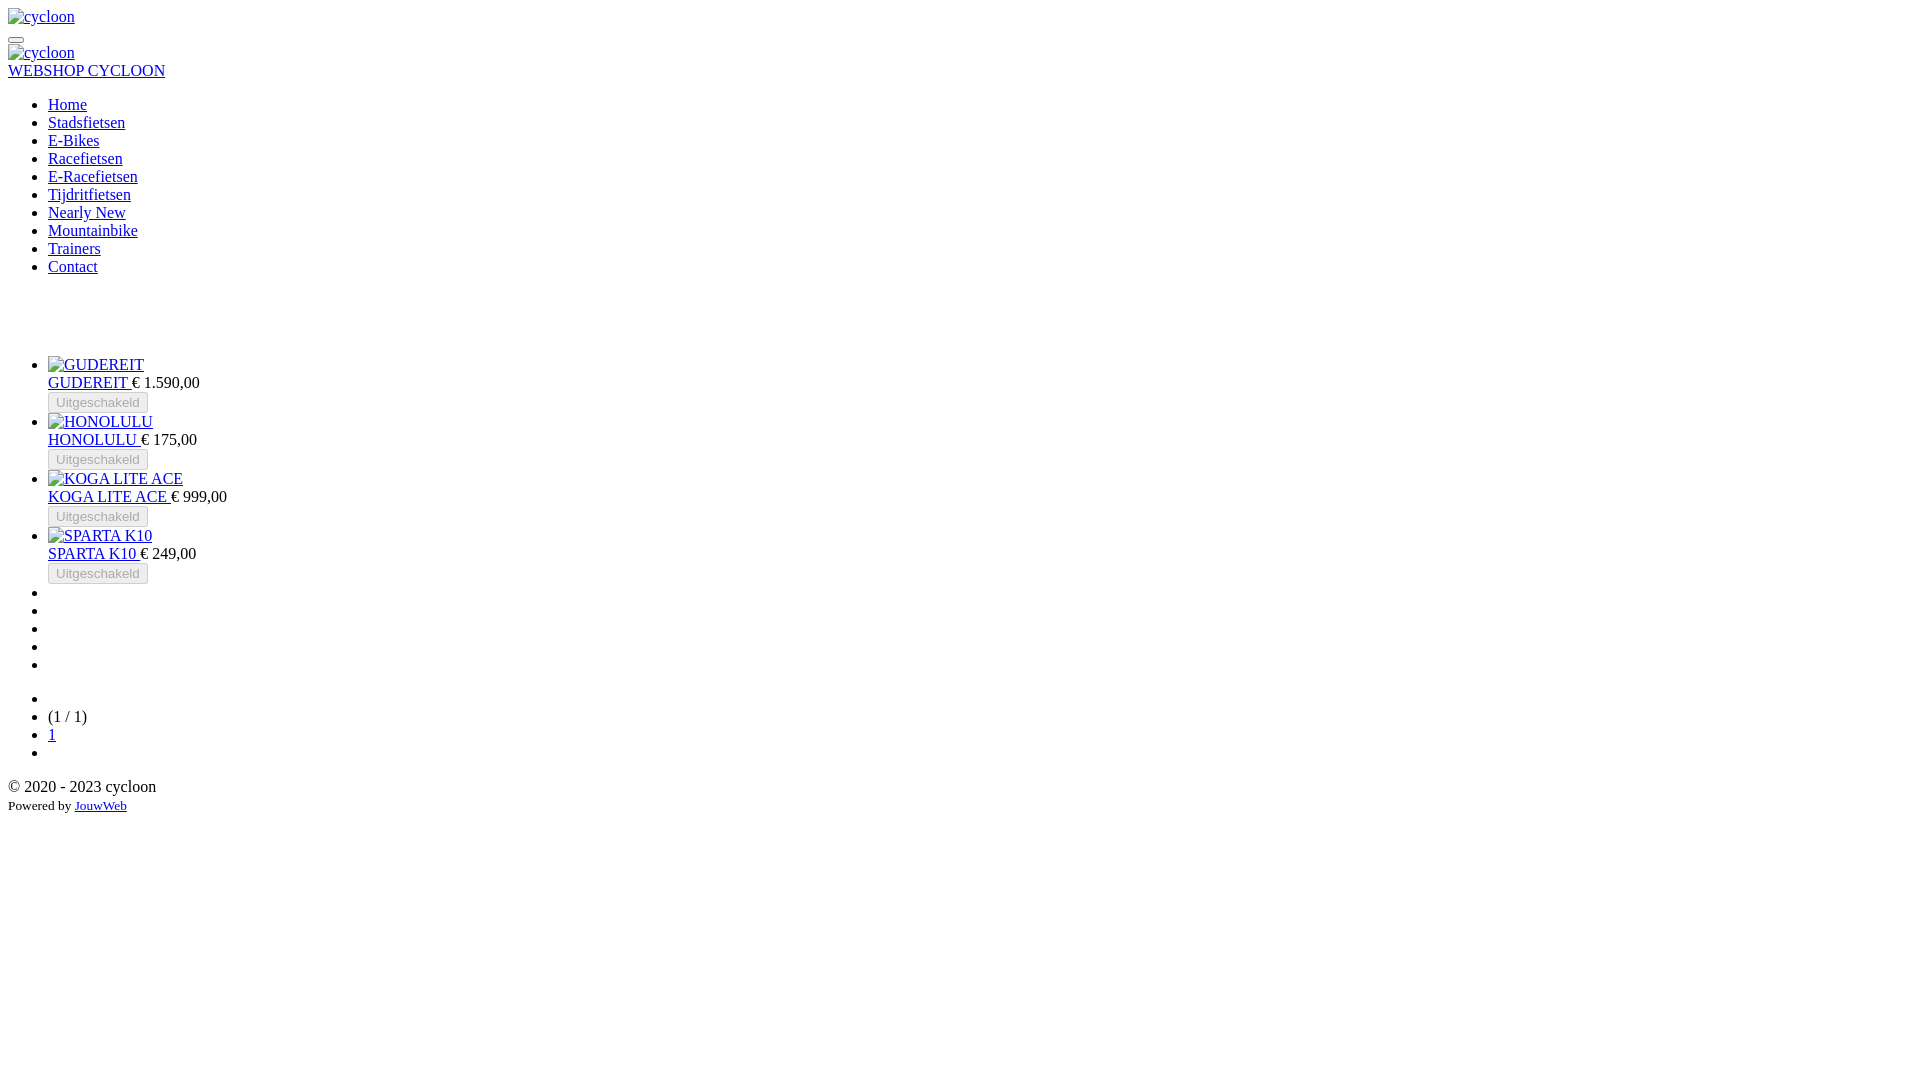  Describe the element at coordinates (98, 460) in the screenshot. I see `Uitgeschakeld` at that location.